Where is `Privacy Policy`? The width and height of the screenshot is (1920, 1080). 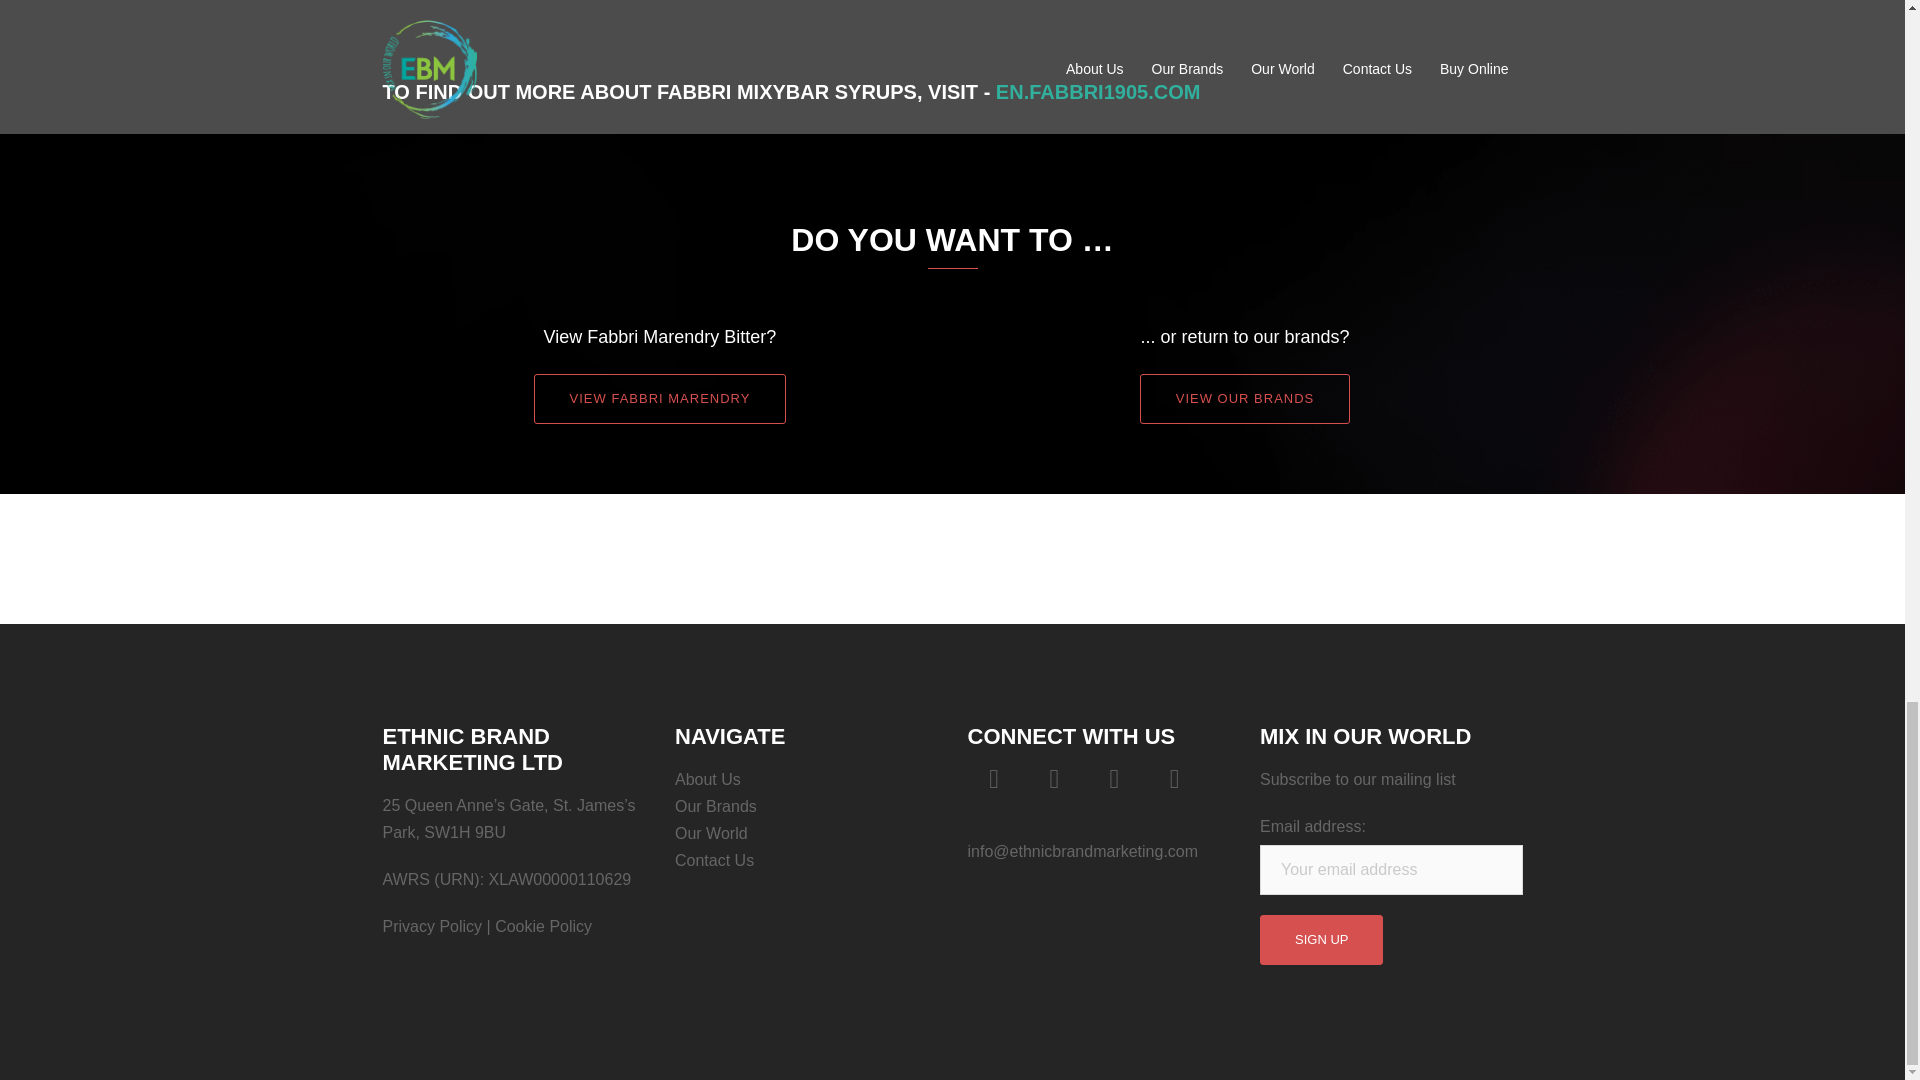 Privacy Policy is located at coordinates (432, 926).